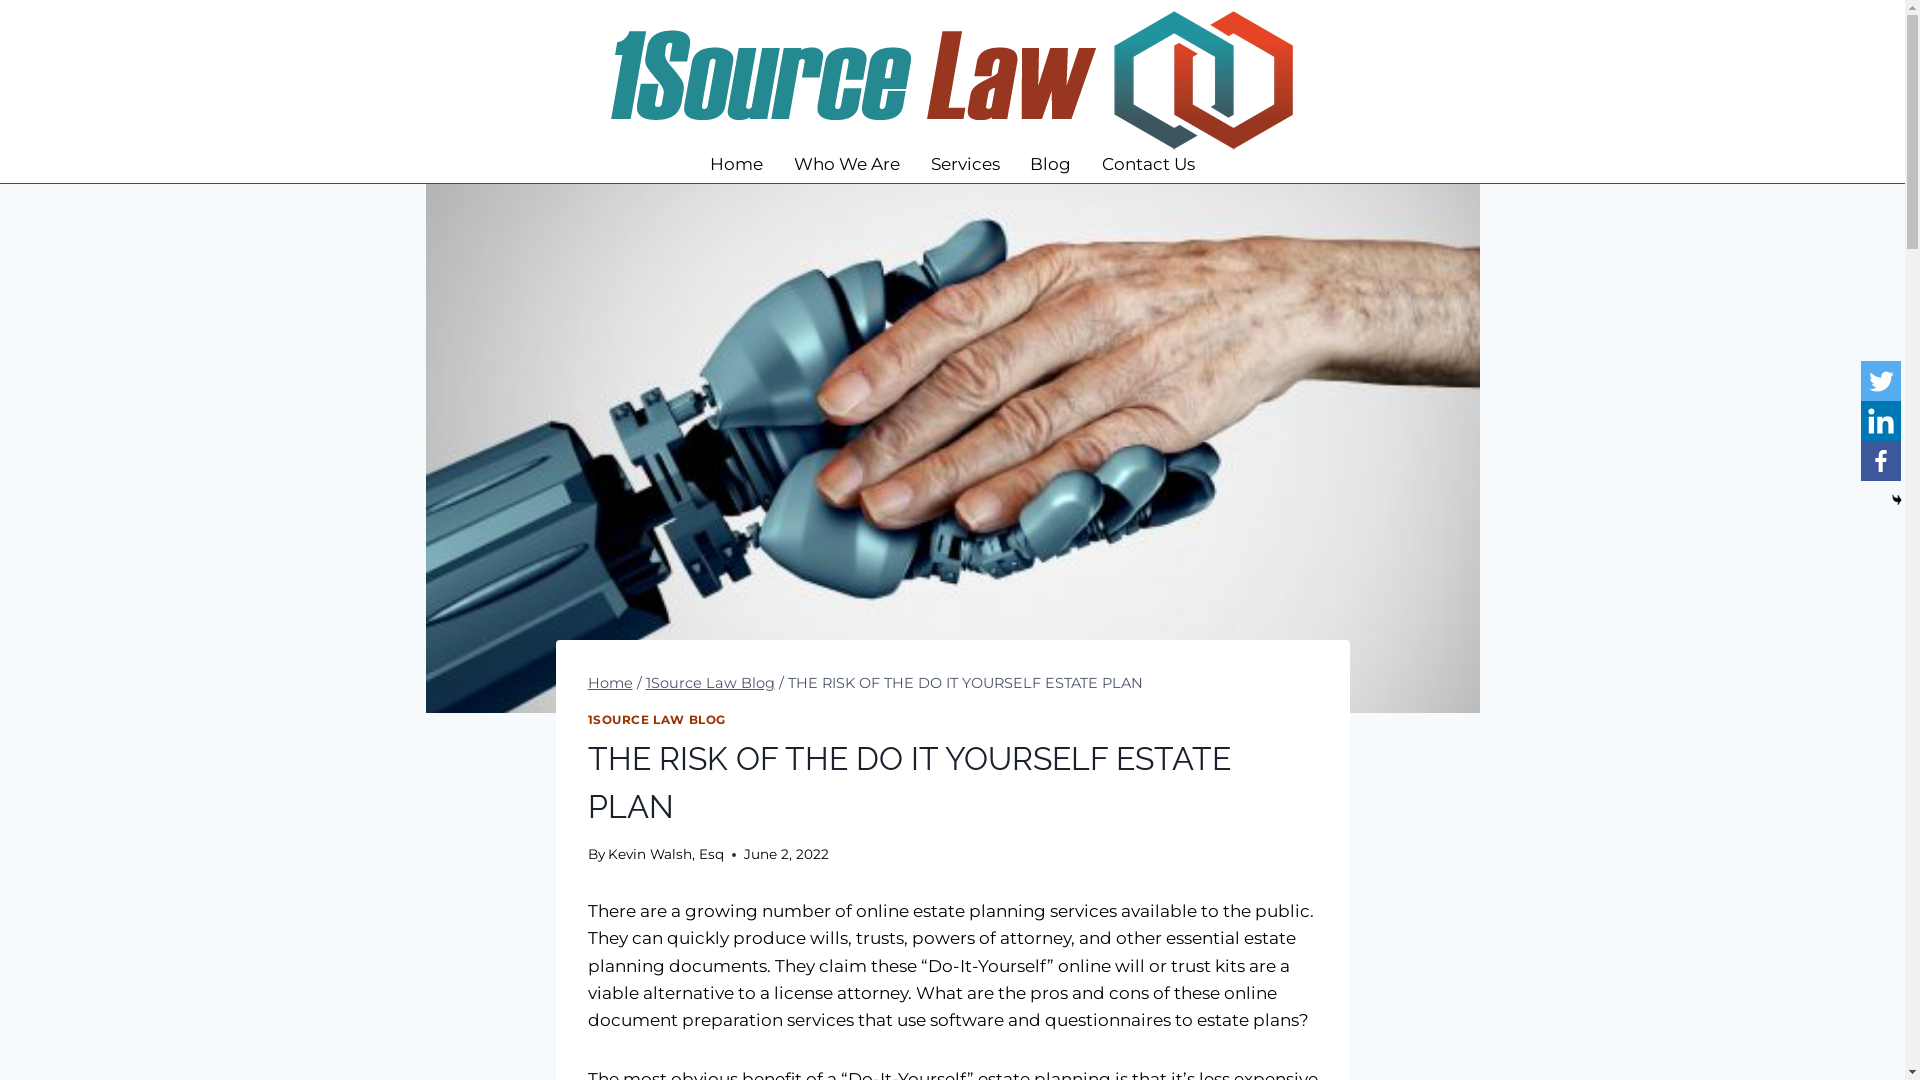  Describe the element at coordinates (737, 164) in the screenshot. I see `Home` at that location.